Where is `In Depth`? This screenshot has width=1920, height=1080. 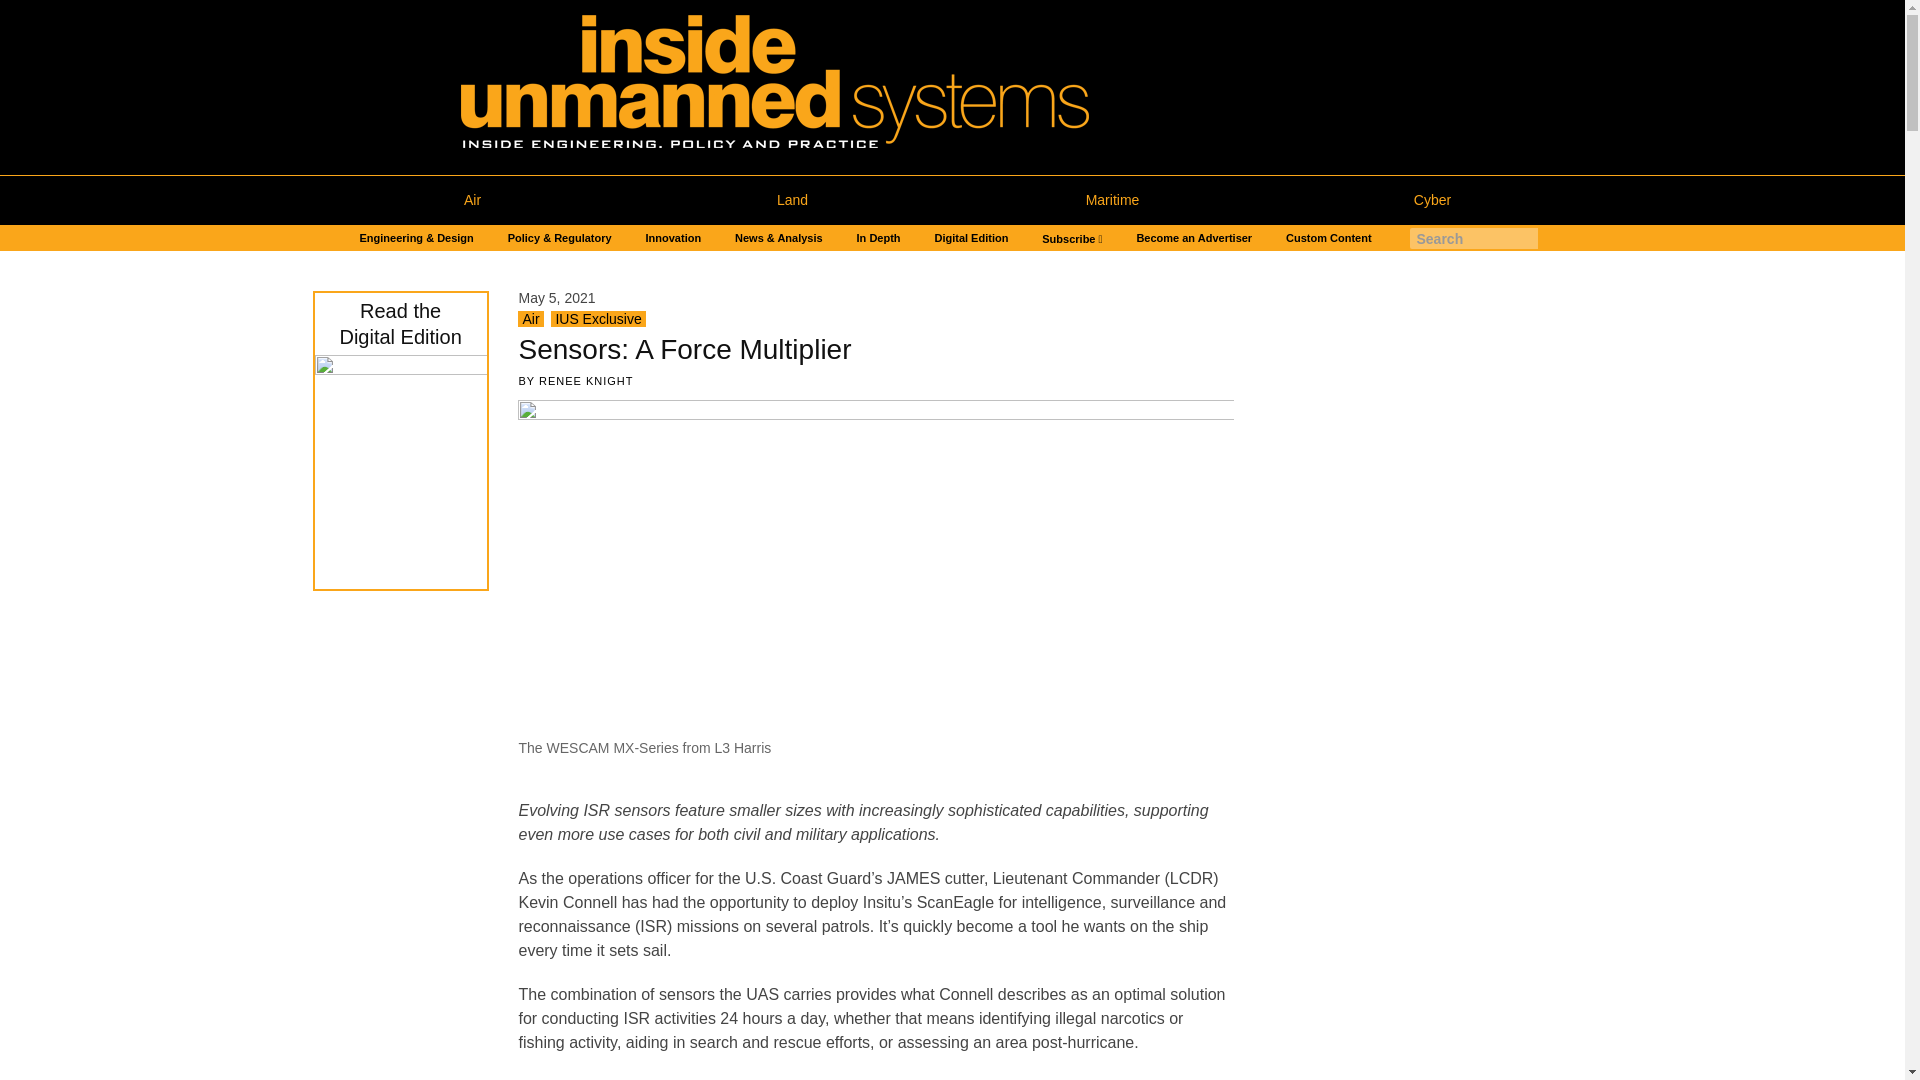
In Depth is located at coordinates (878, 238).